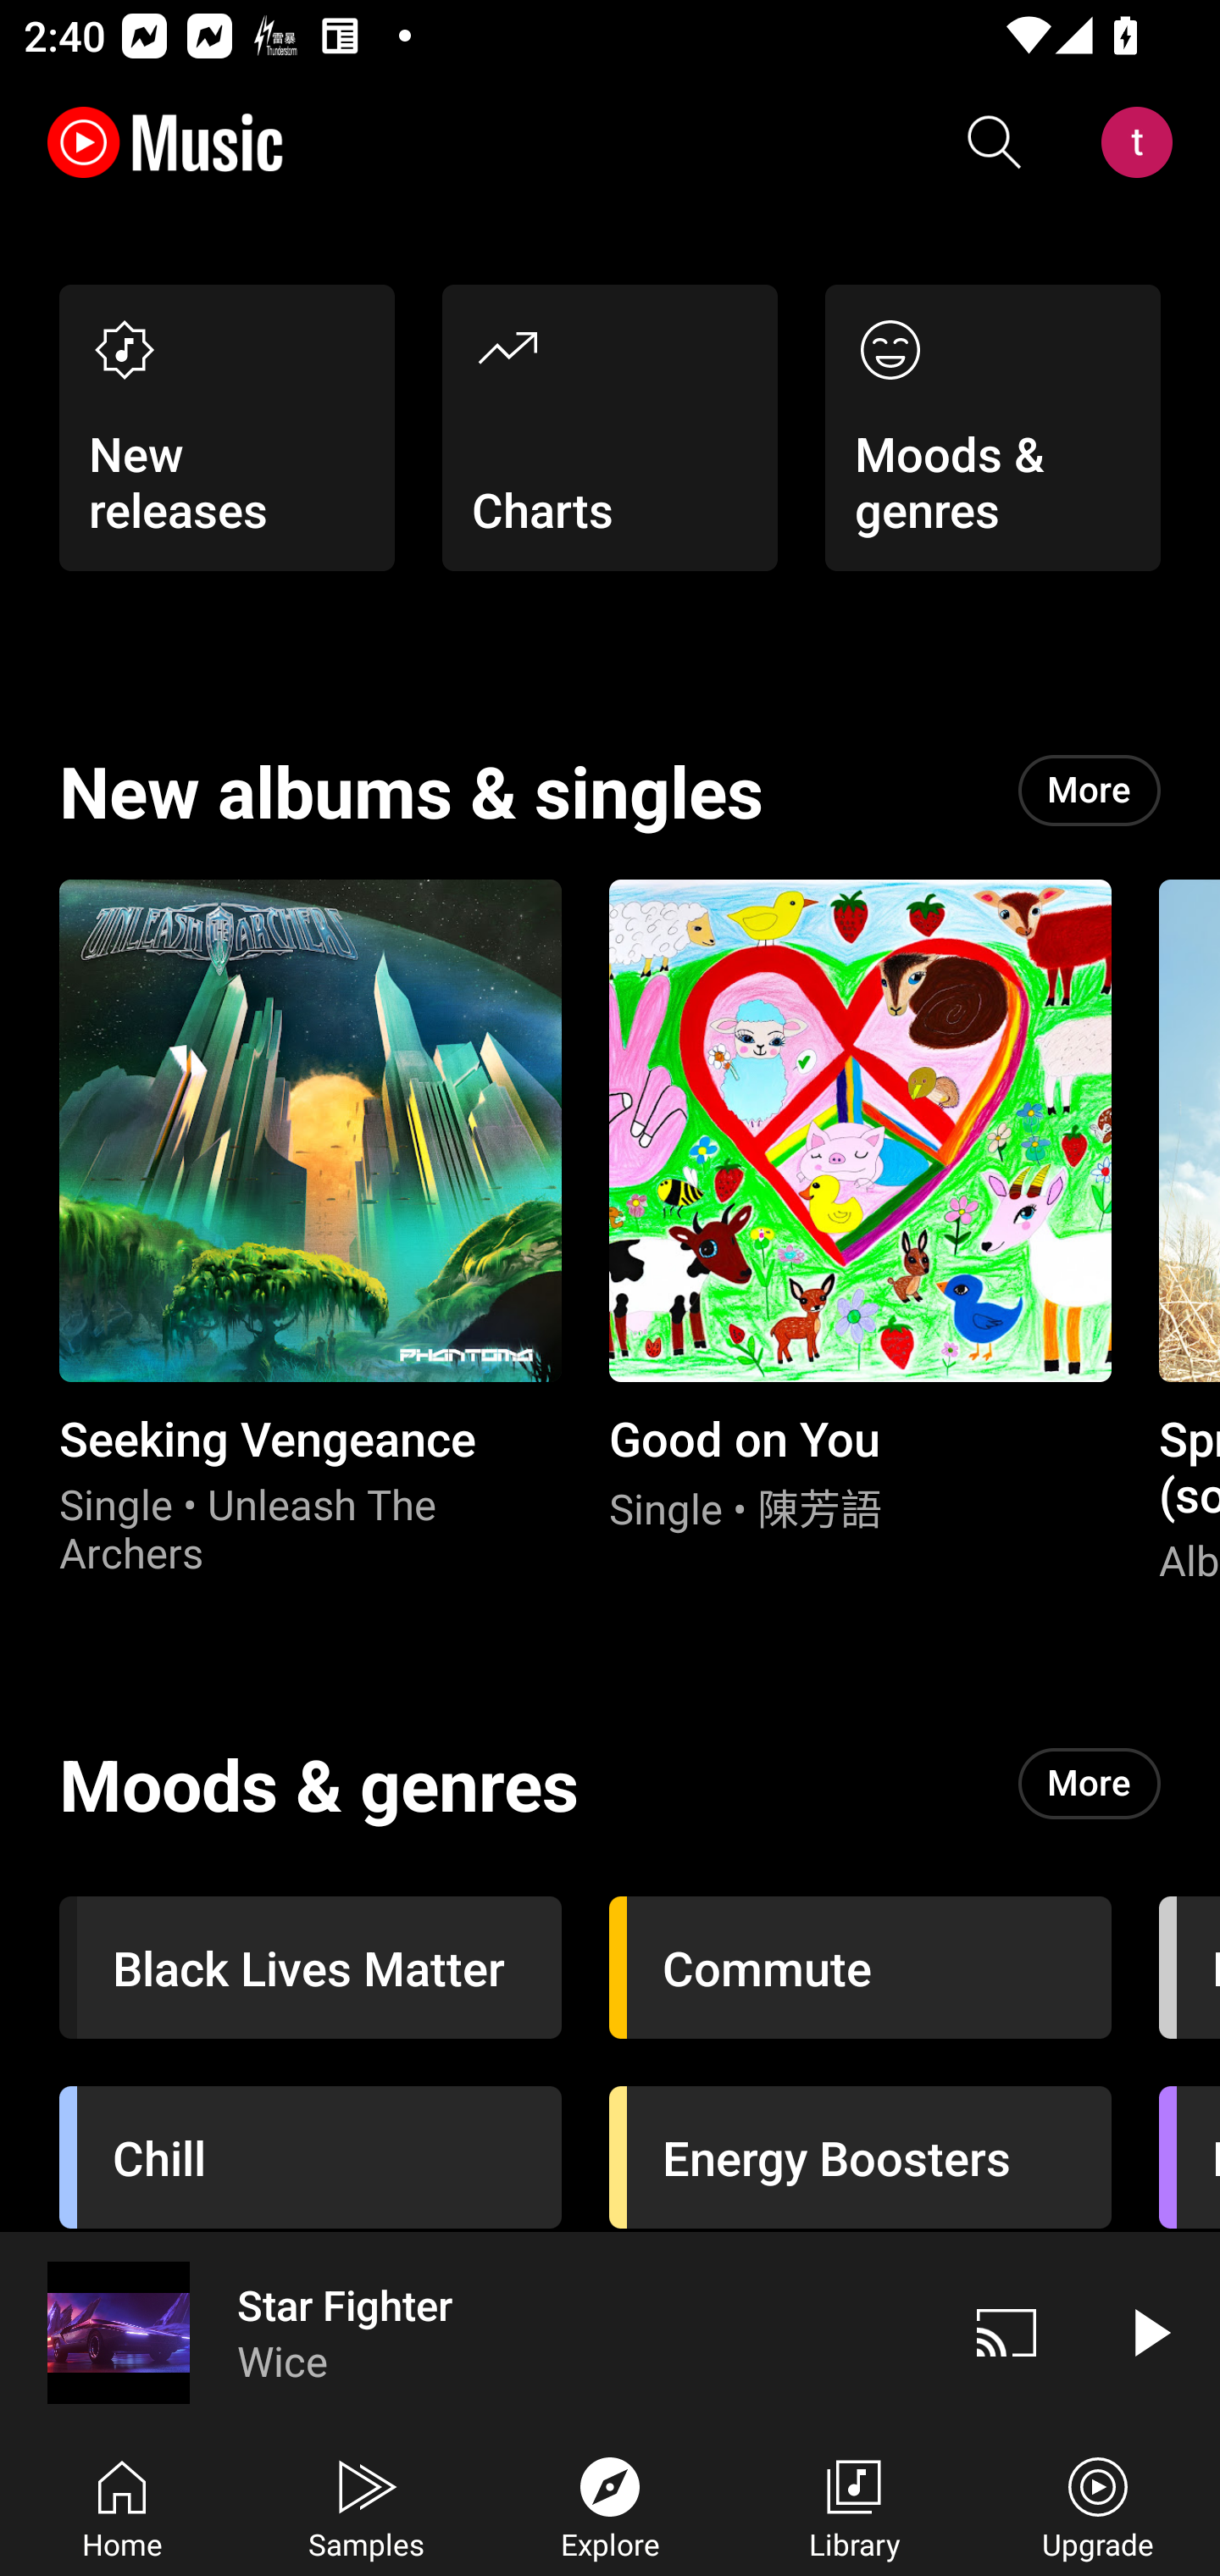 The width and height of the screenshot is (1220, 2576). Describe the element at coordinates (122, 2505) in the screenshot. I see `Home` at that location.